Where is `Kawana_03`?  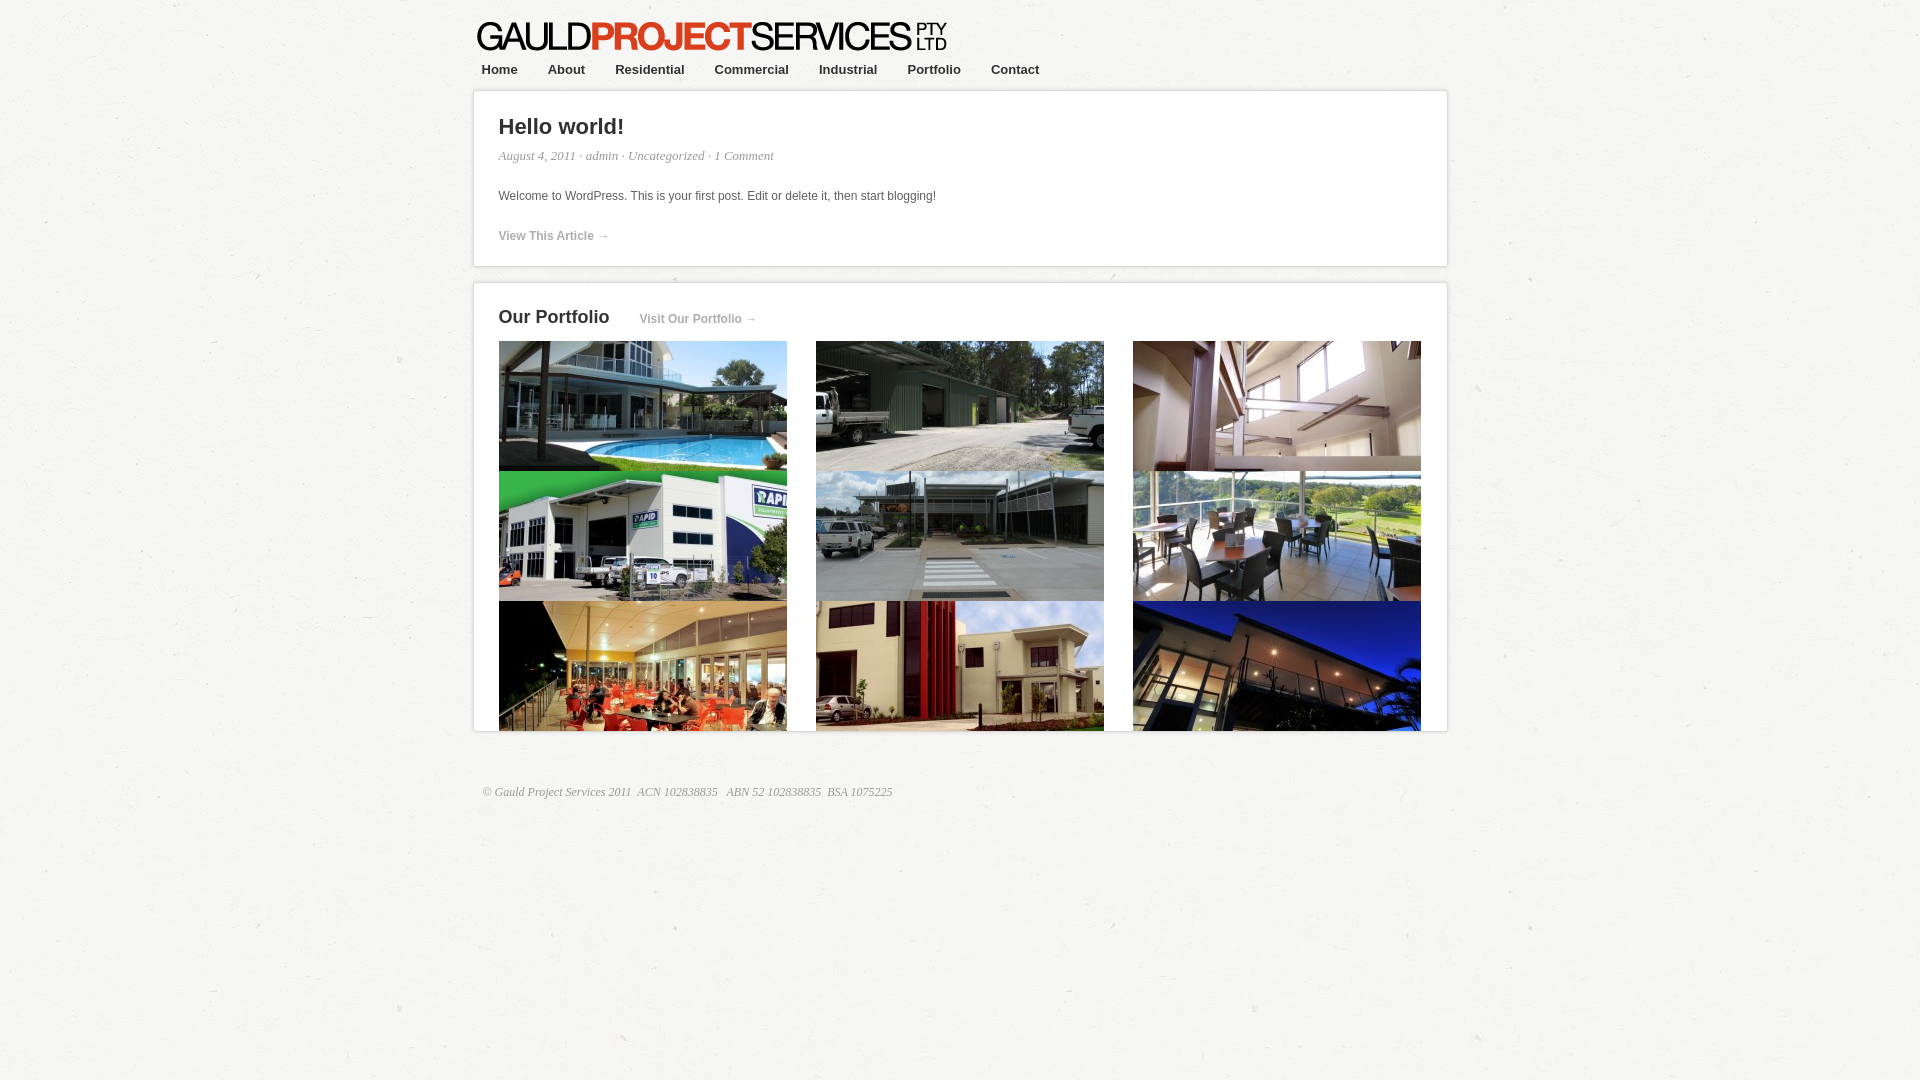 Kawana_03 is located at coordinates (642, 406).